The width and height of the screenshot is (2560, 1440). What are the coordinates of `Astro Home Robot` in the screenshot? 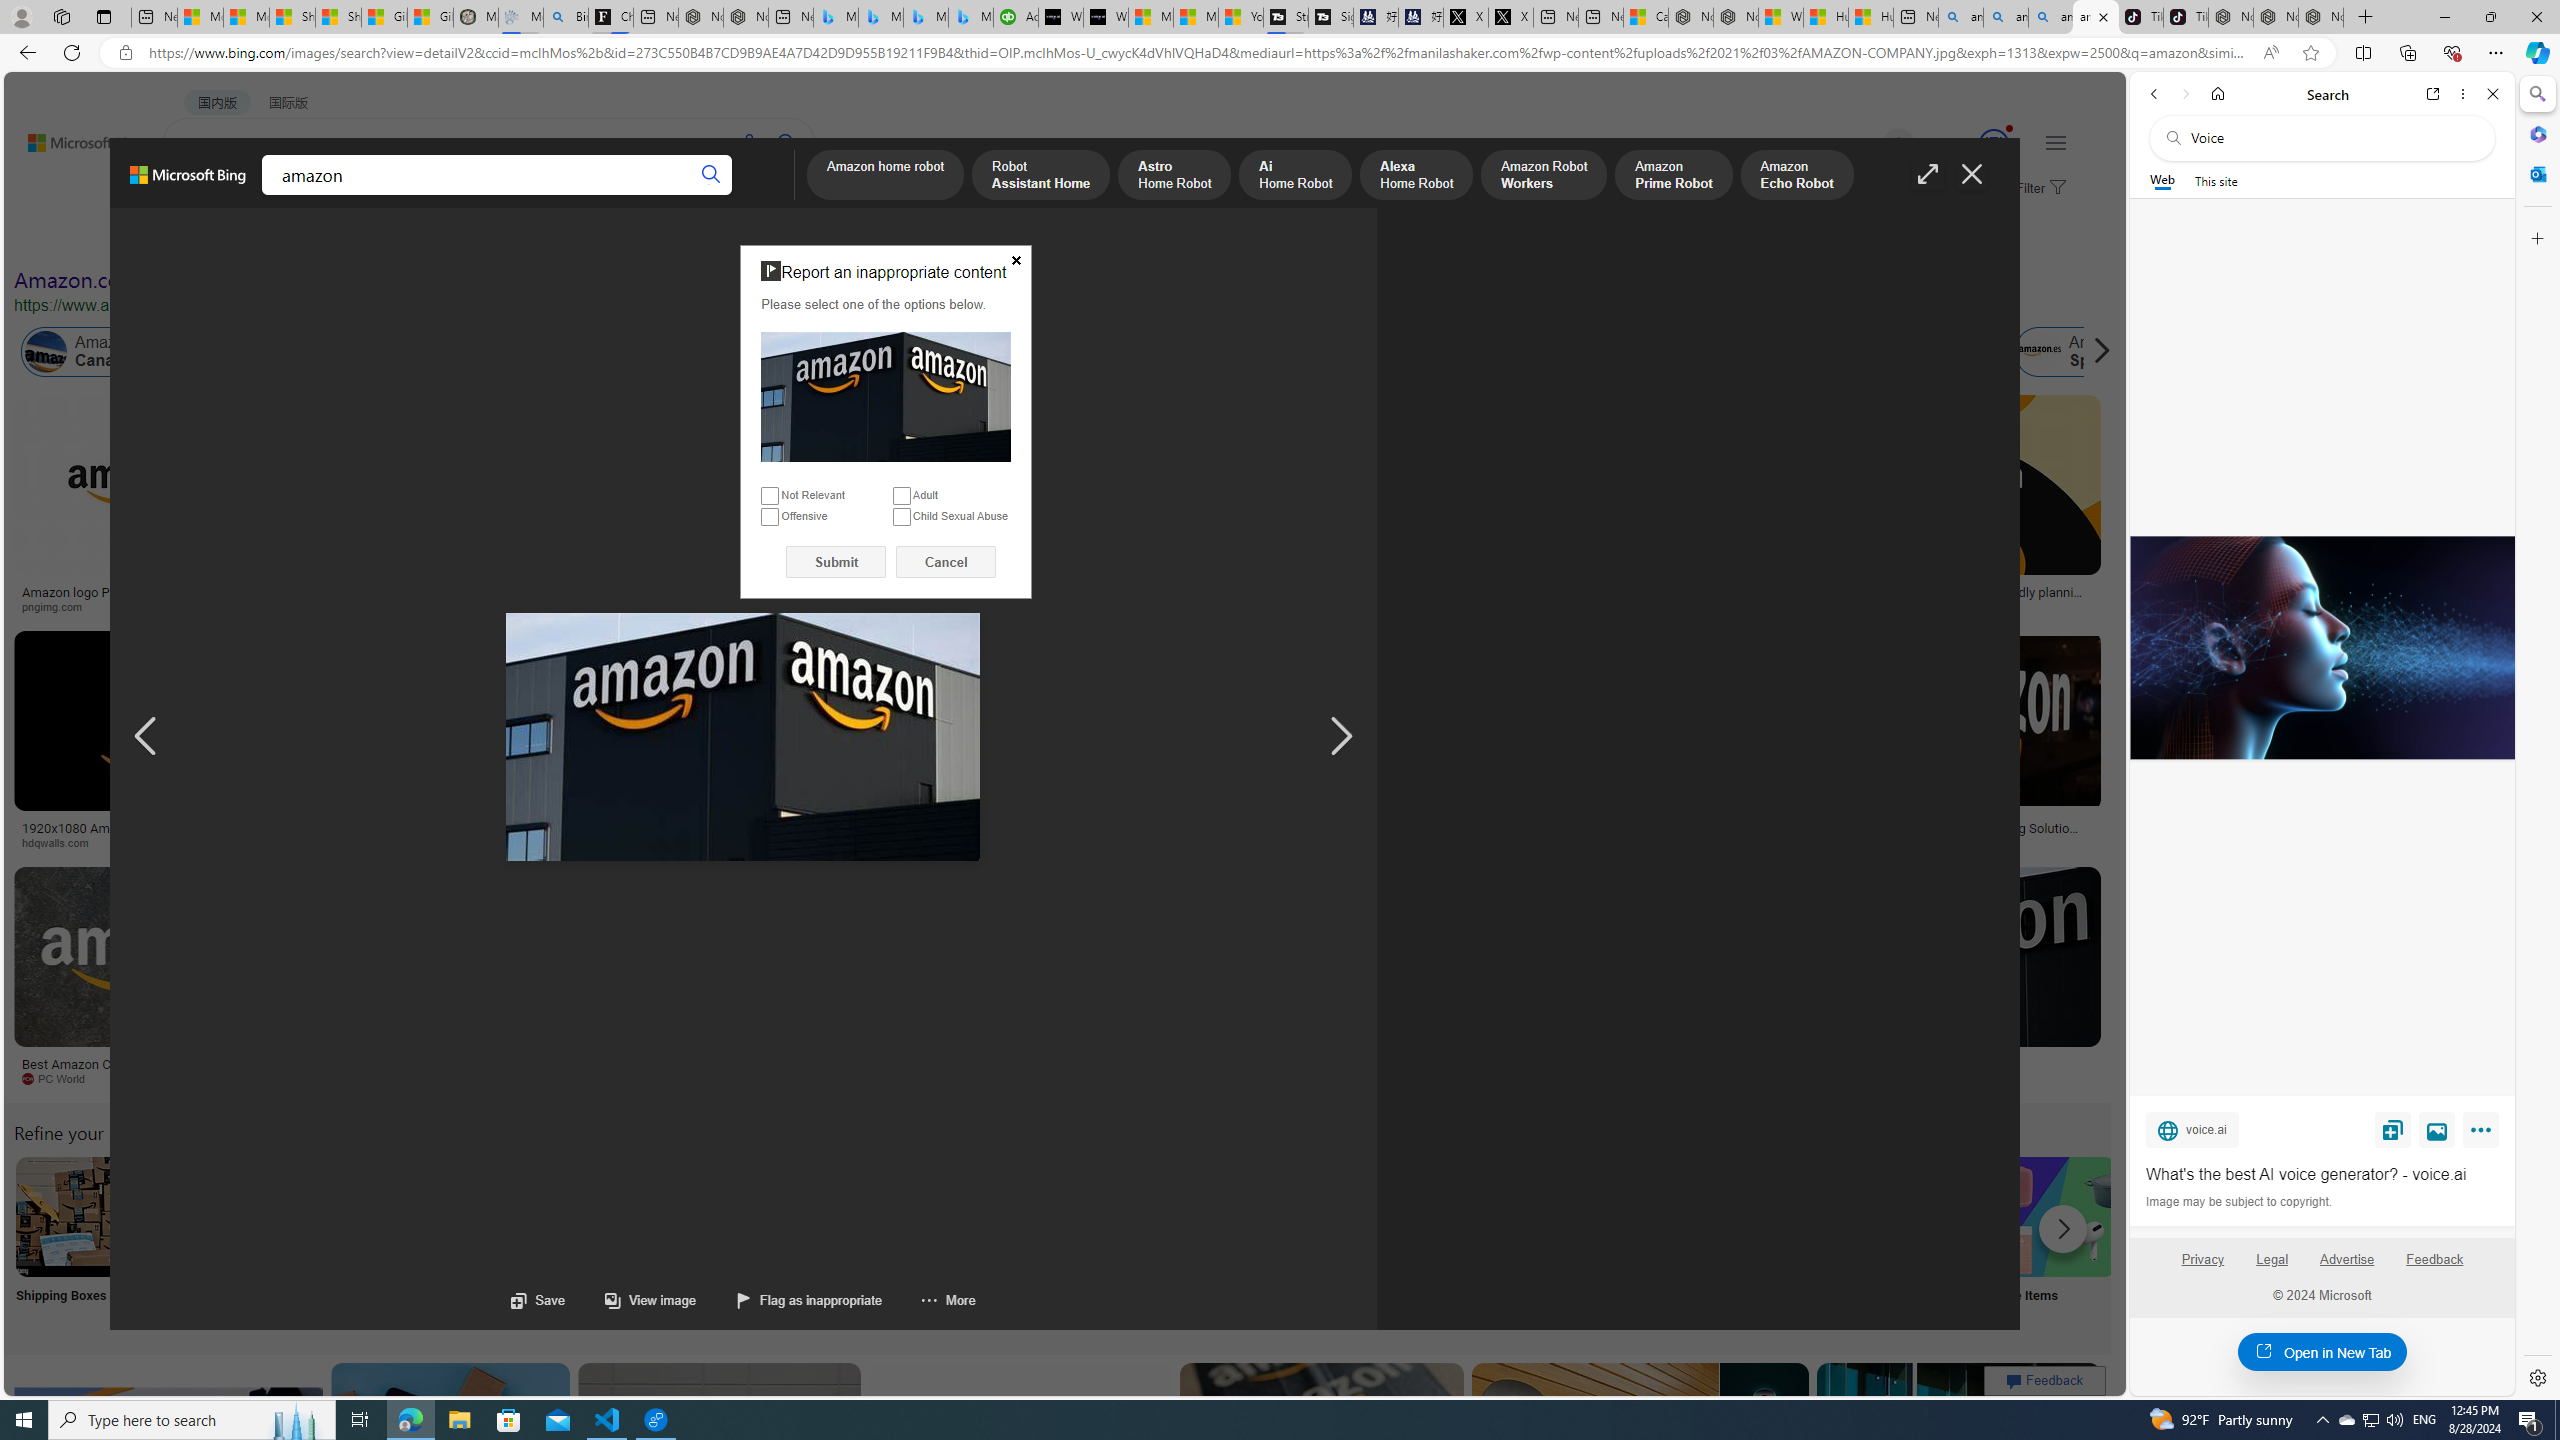 It's located at (1174, 176).